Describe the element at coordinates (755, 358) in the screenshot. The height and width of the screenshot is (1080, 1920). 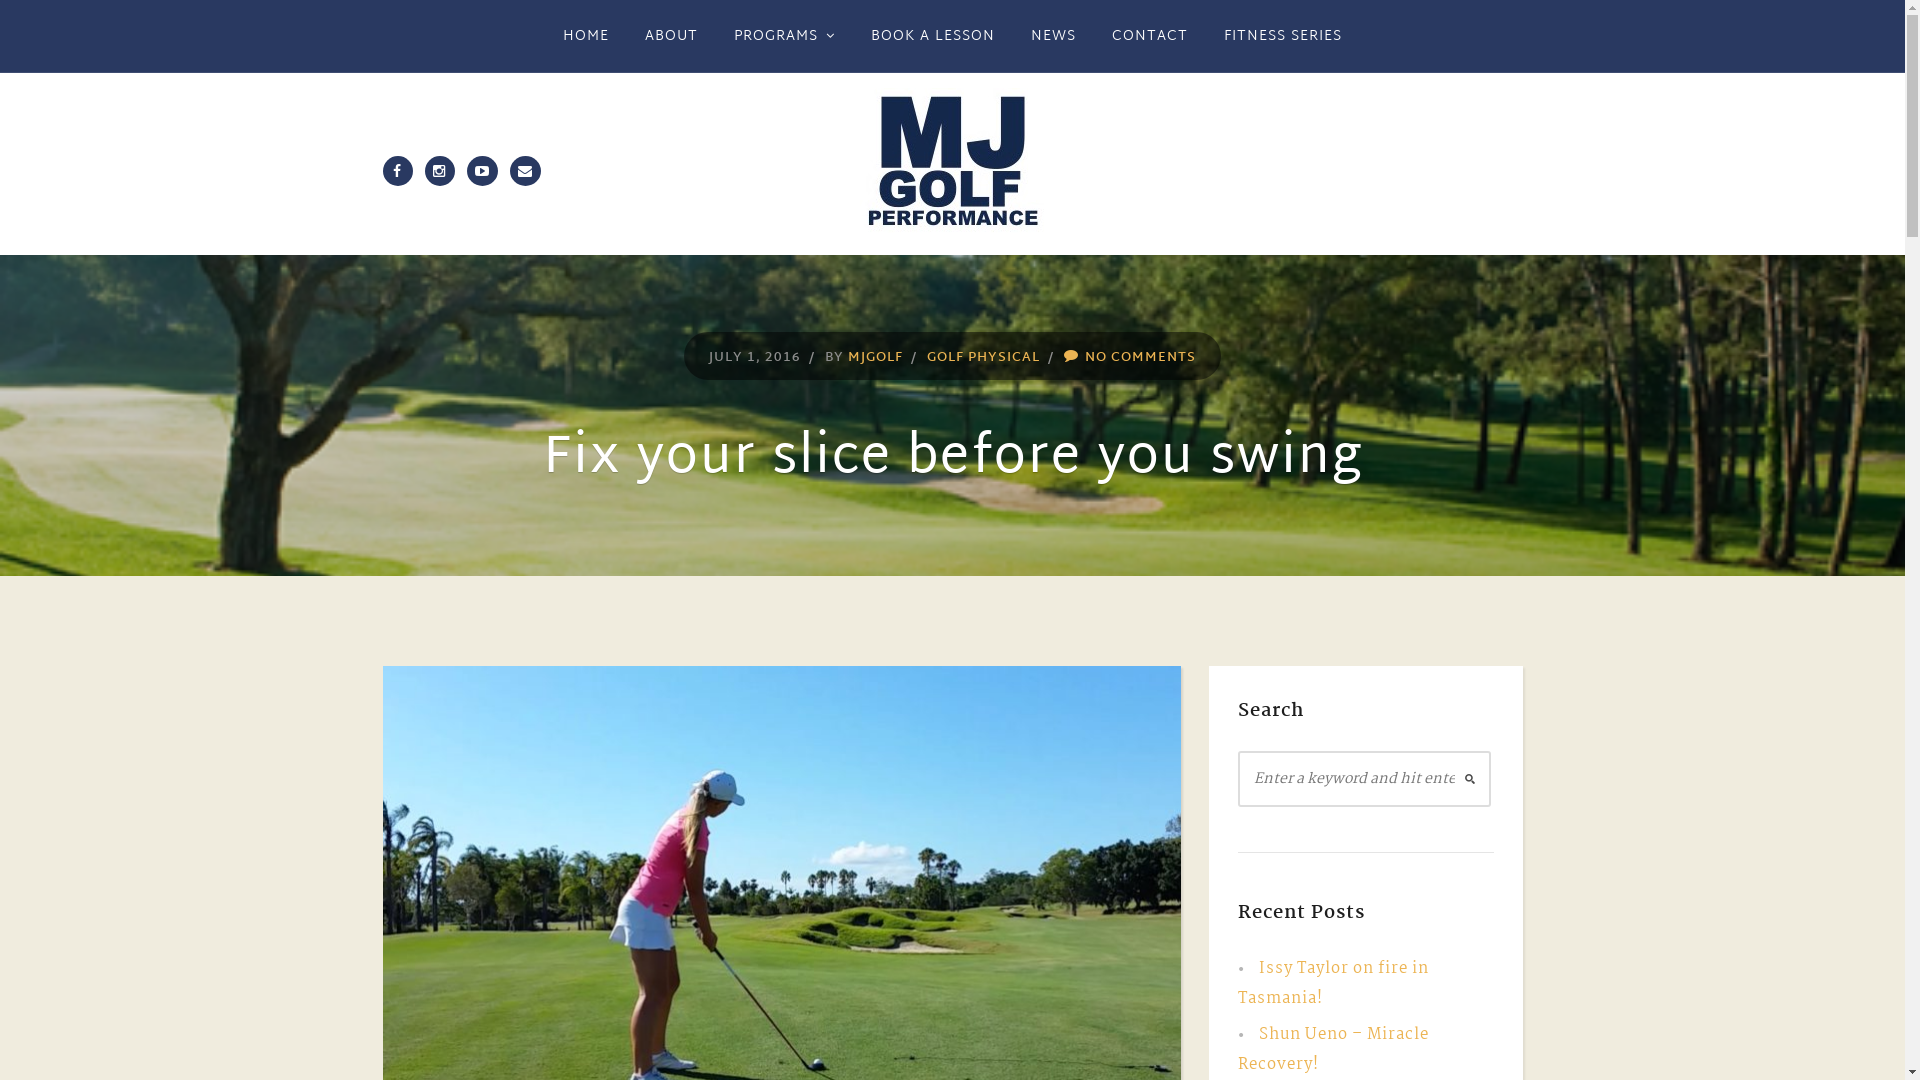
I see `JULY 1, 2016` at that location.